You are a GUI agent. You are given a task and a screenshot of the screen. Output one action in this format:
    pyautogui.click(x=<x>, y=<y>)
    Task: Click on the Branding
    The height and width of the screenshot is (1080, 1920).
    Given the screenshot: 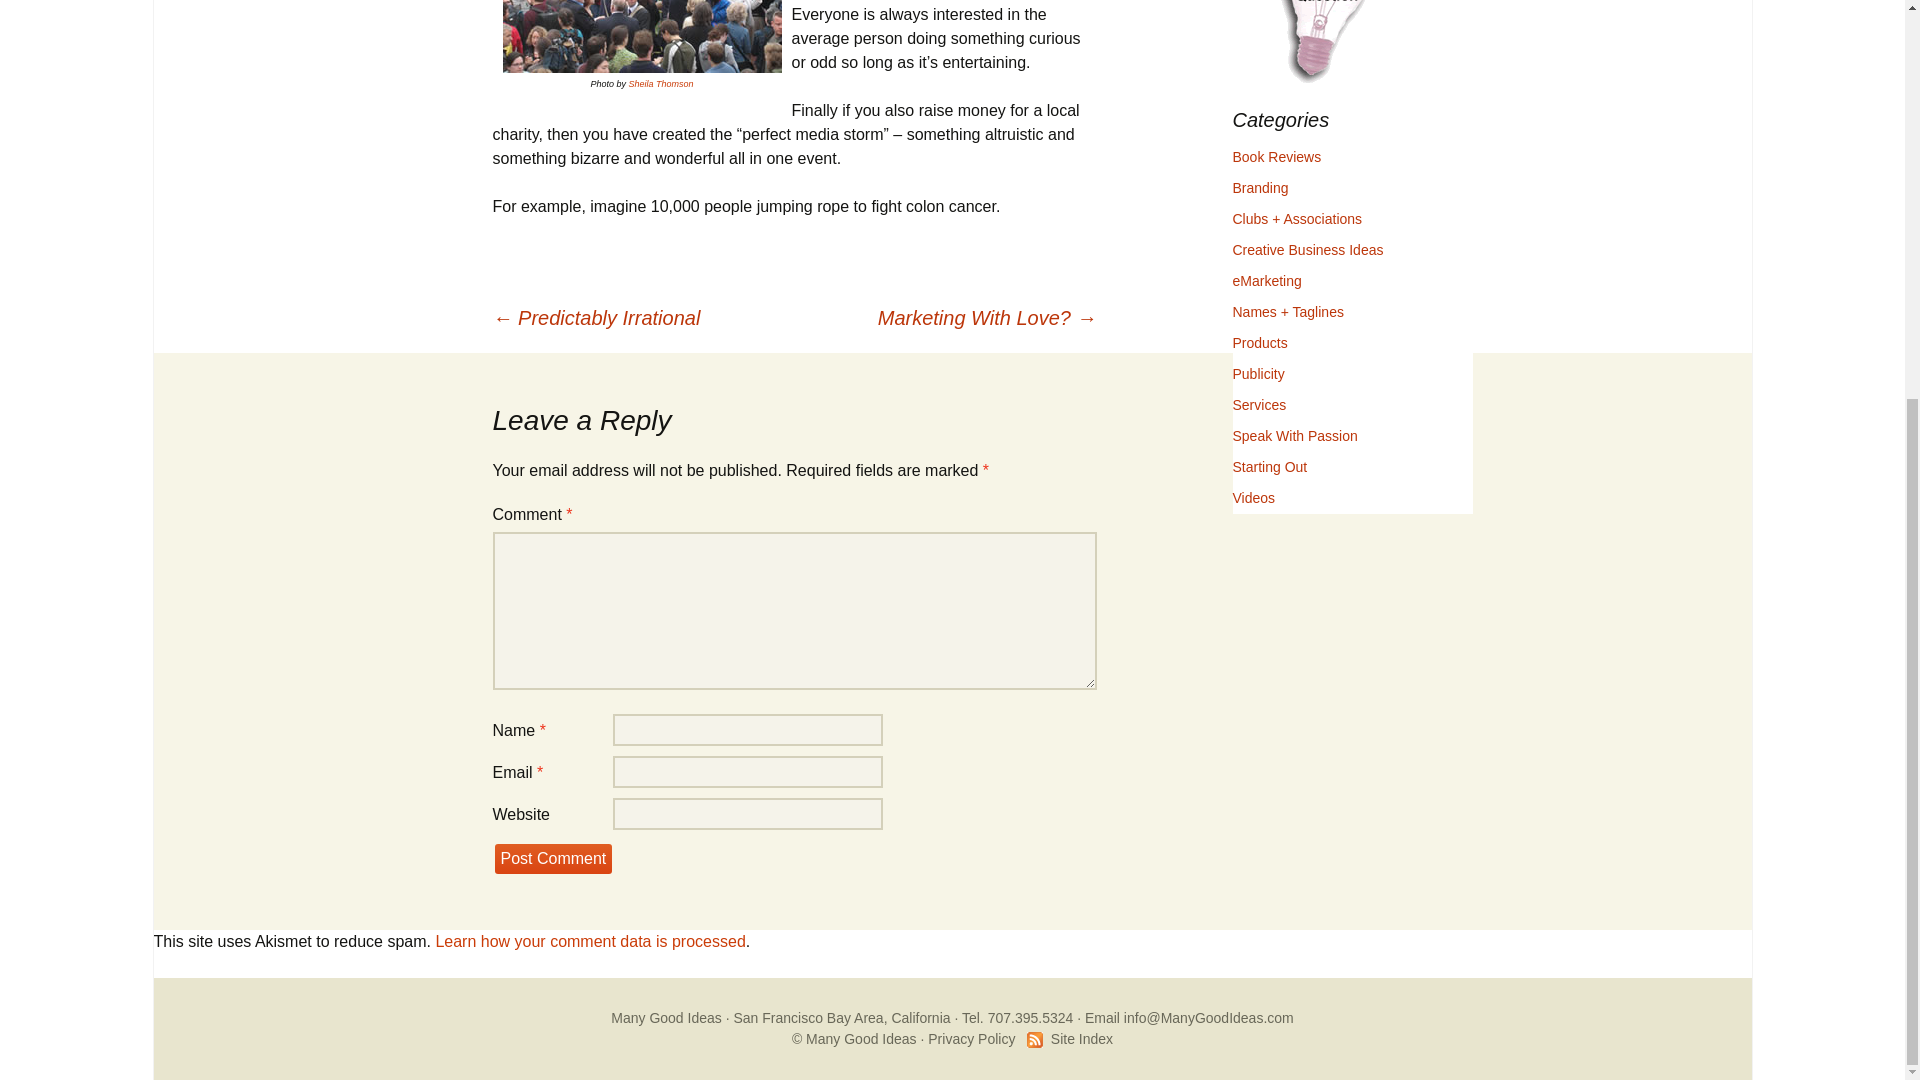 What is the action you would take?
    pyautogui.click(x=1260, y=188)
    